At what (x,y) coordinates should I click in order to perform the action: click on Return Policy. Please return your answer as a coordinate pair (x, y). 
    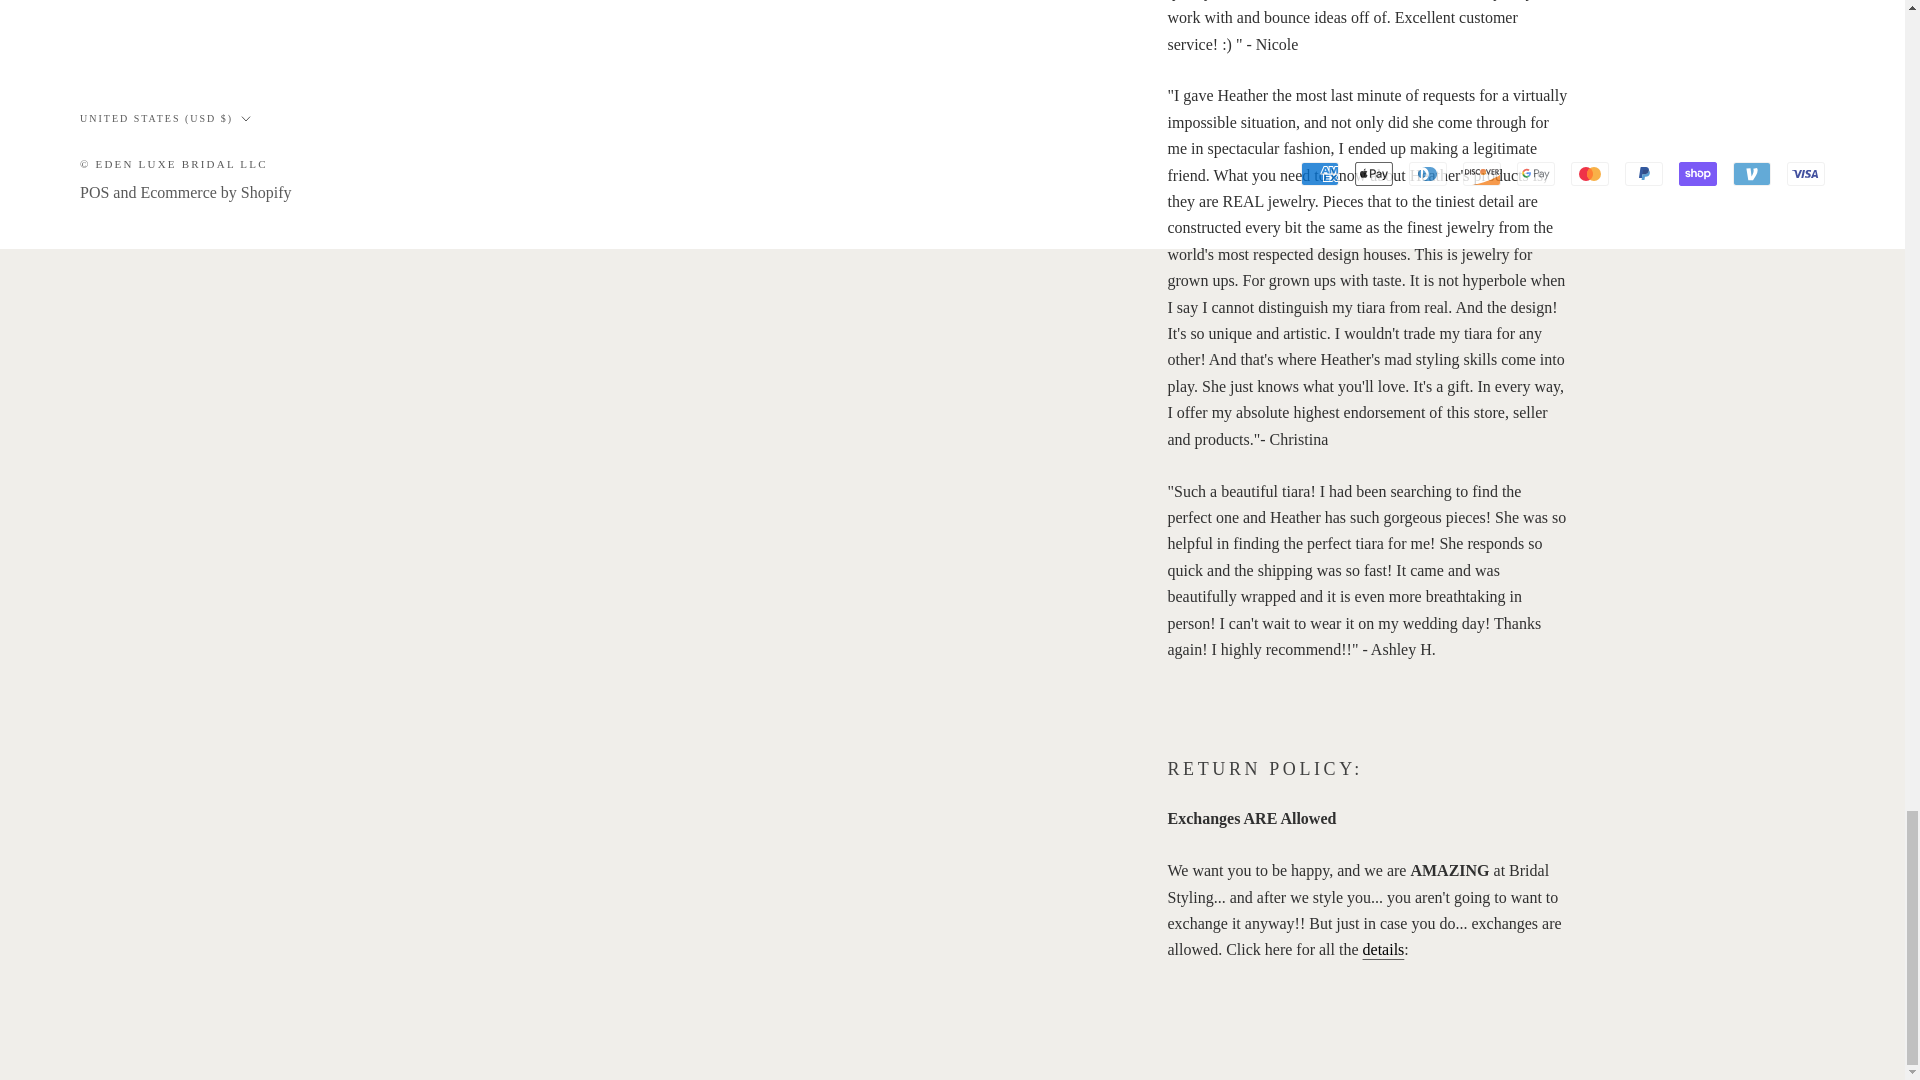
    Looking at the image, I should click on (1384, 948).